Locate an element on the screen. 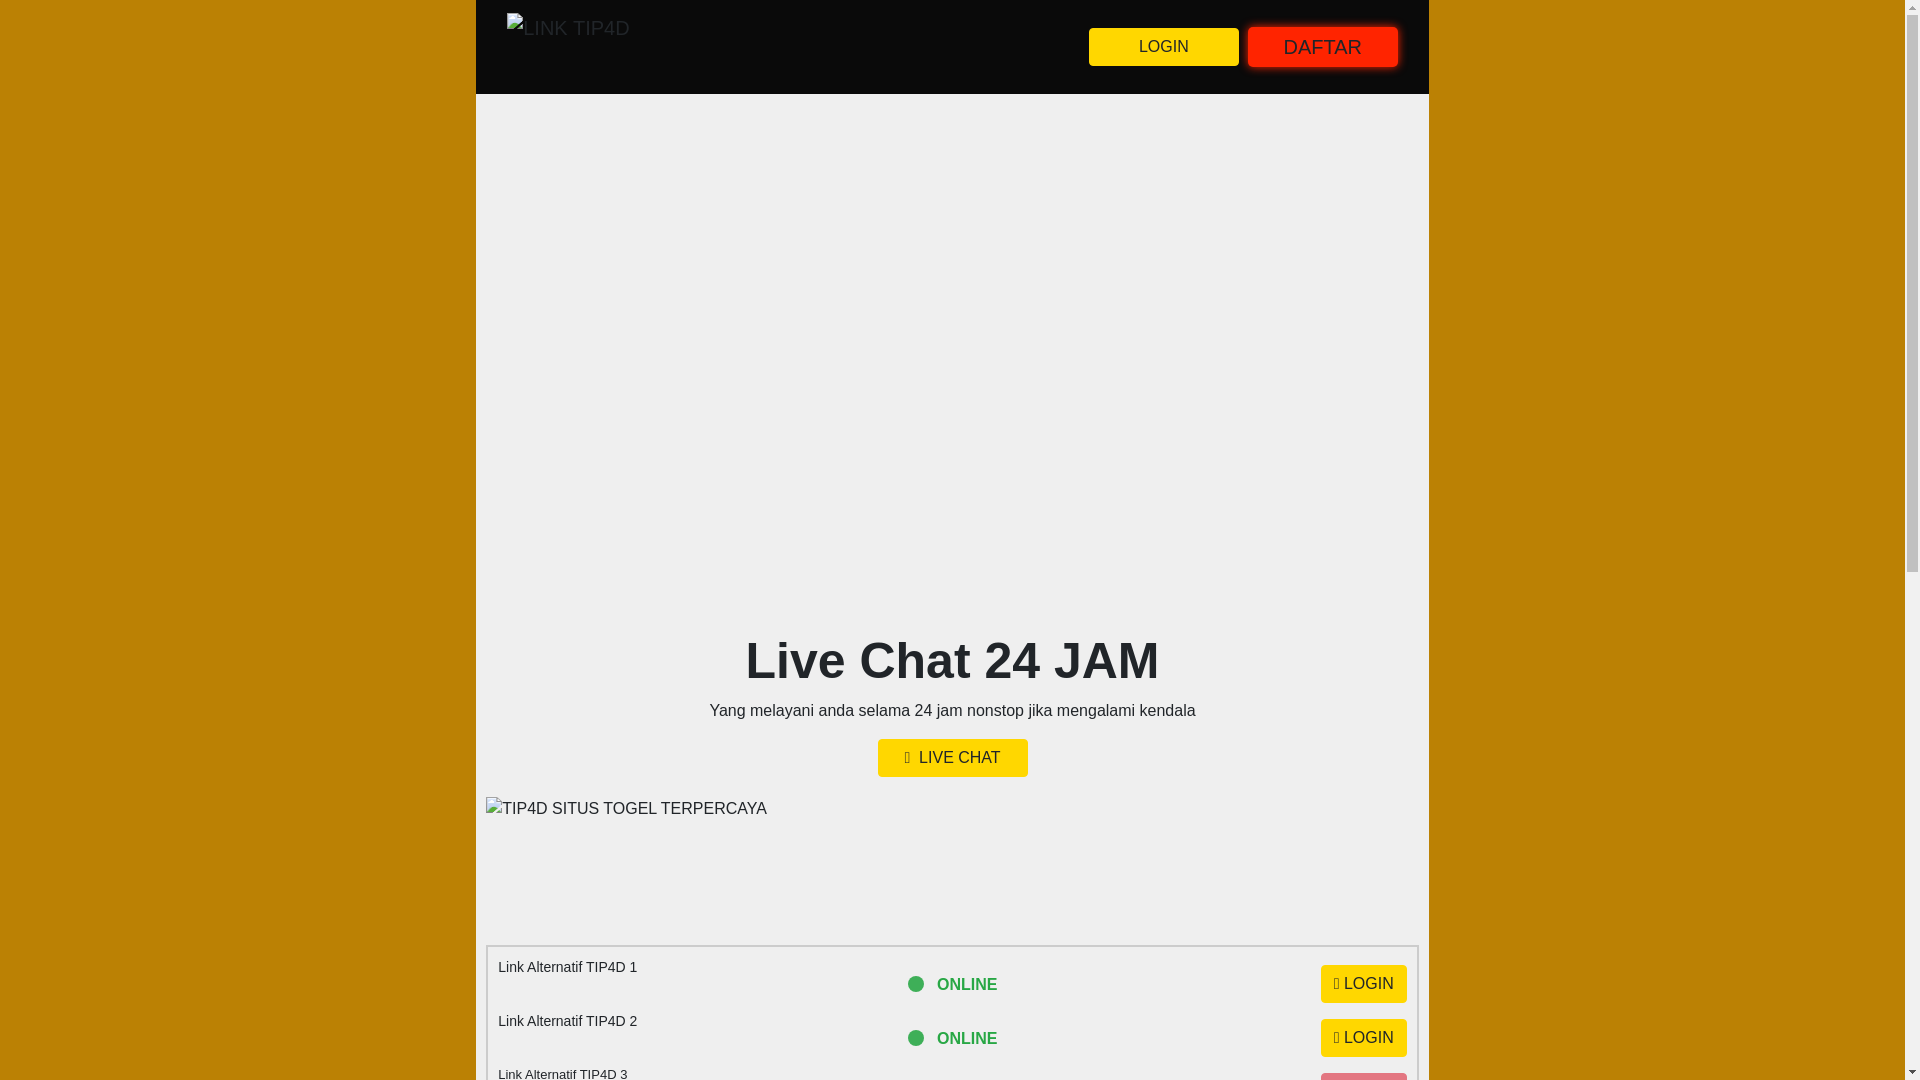 This screenshot has height=1080, width=1920.  LOGIN is located at coordinates (1364, 1076).